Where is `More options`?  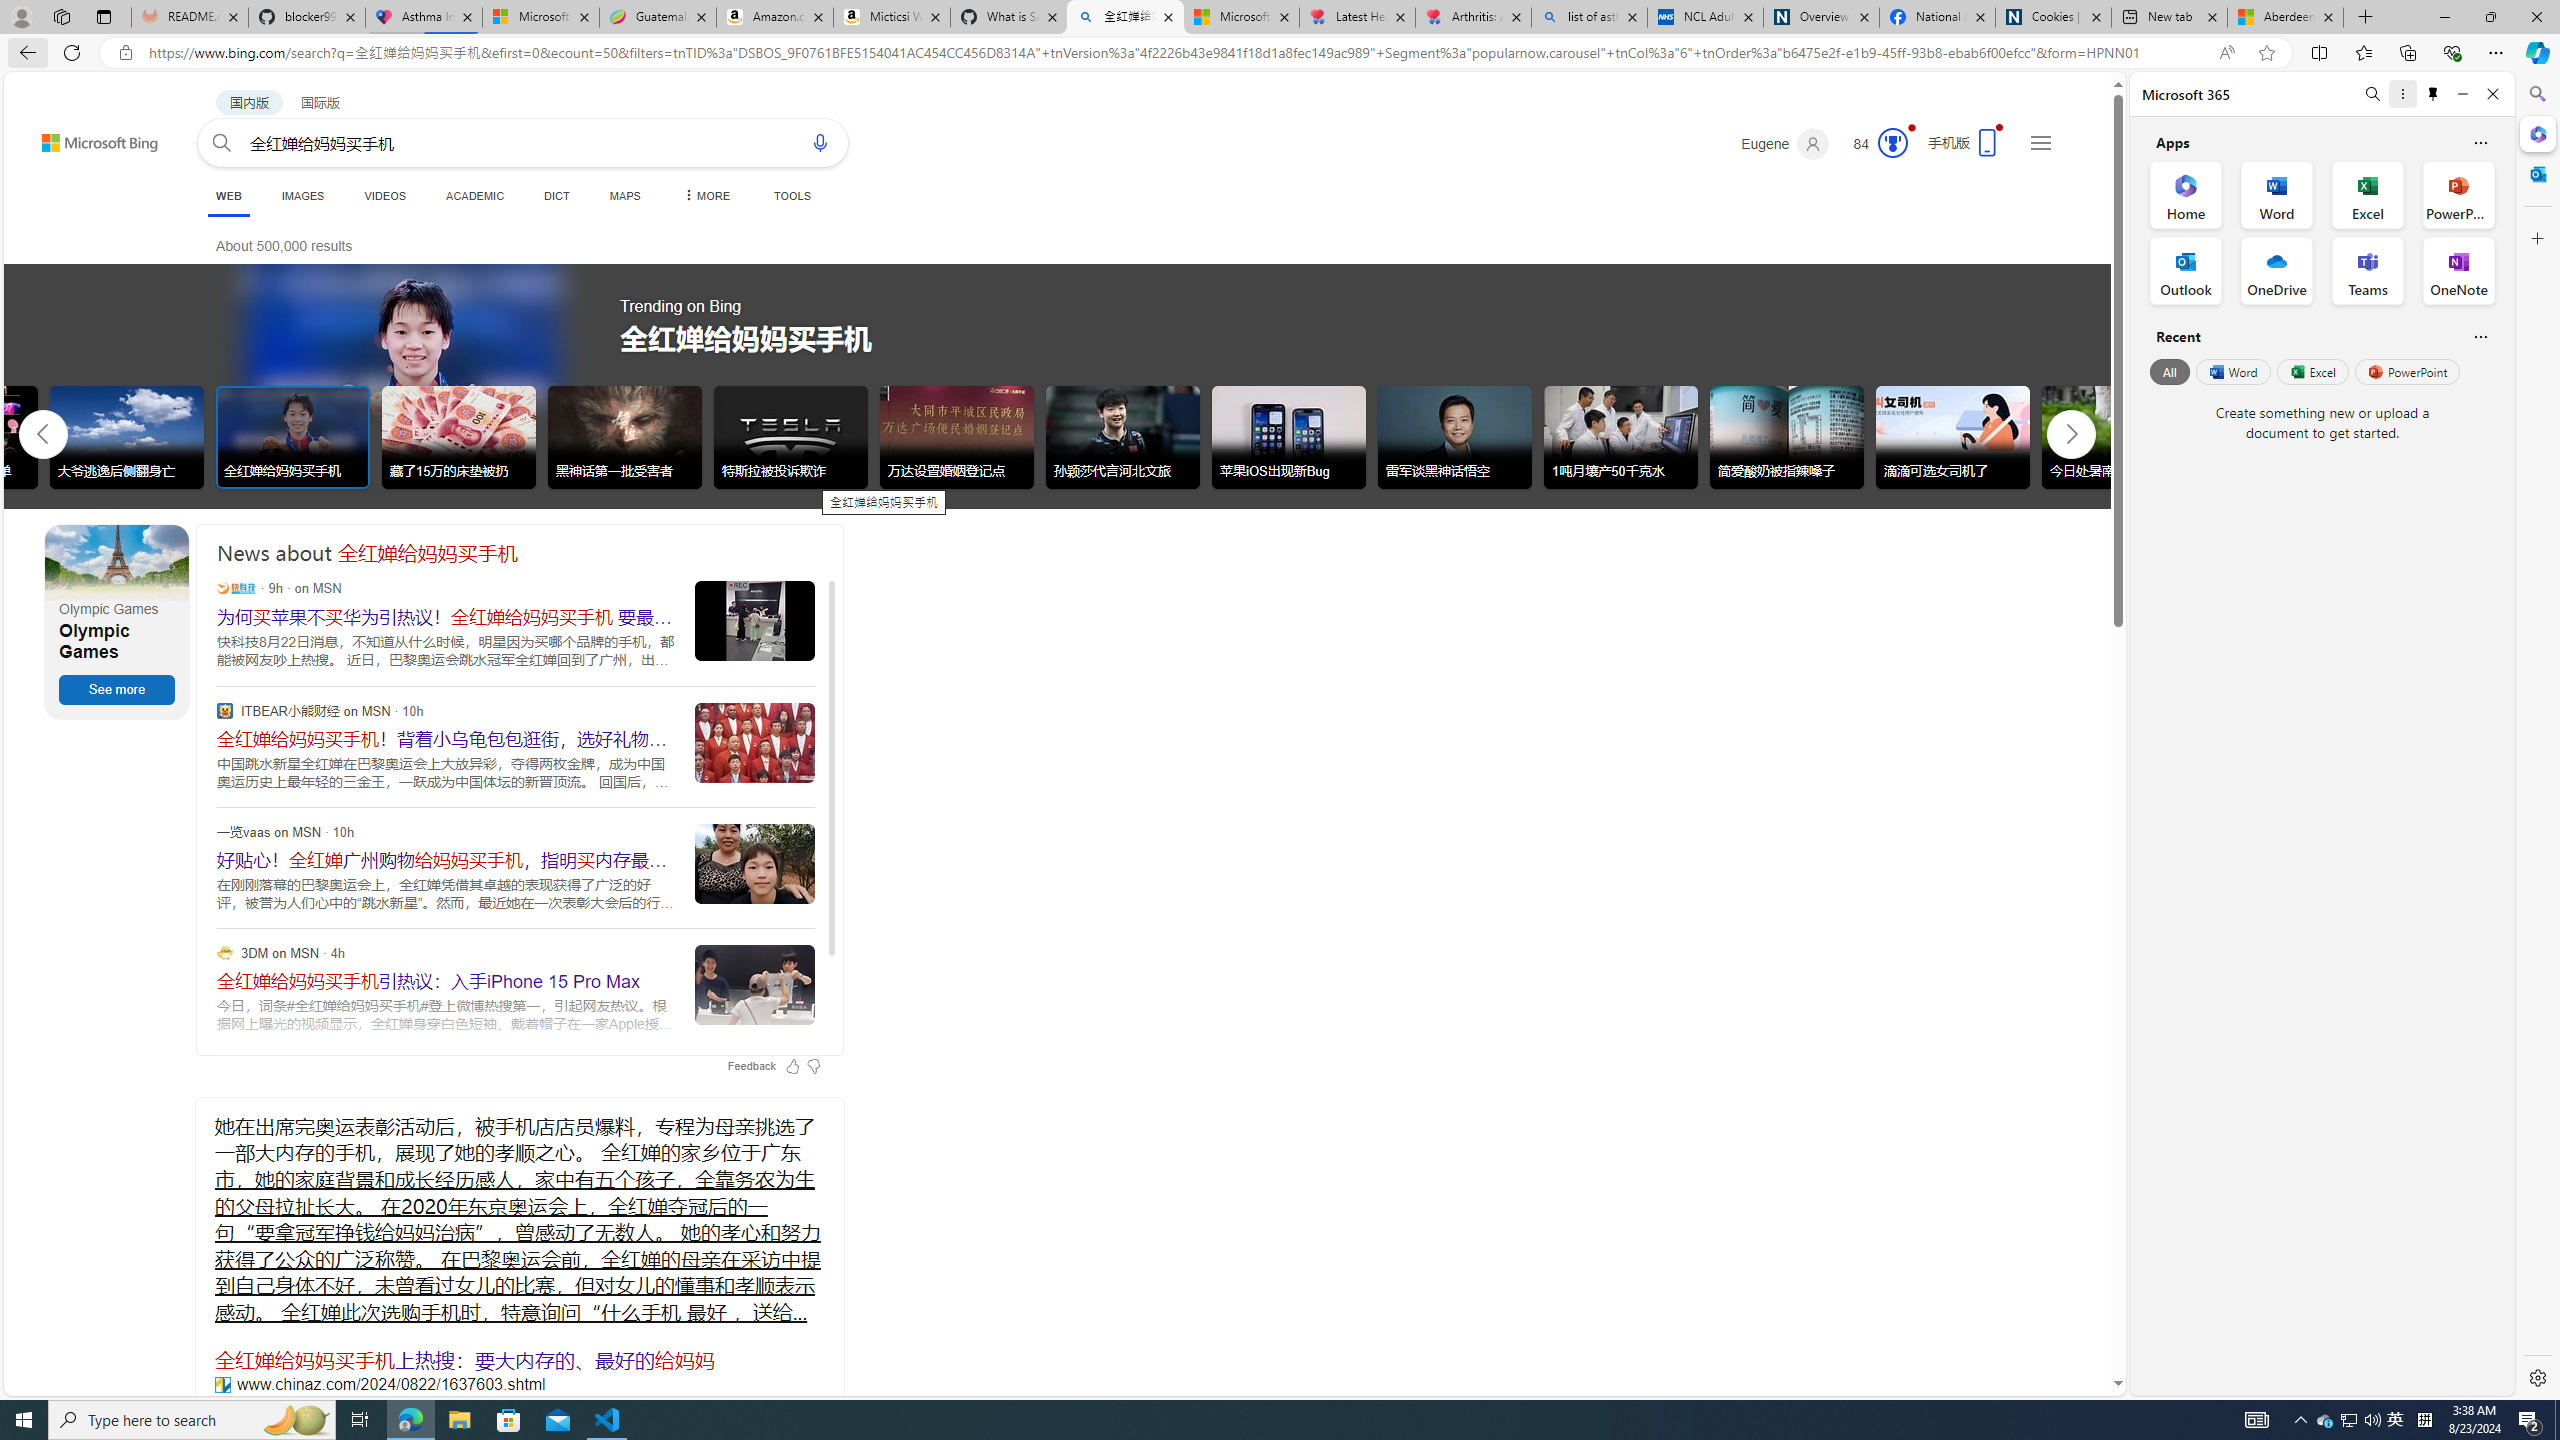
More options is located at coordinates (2402, 94).